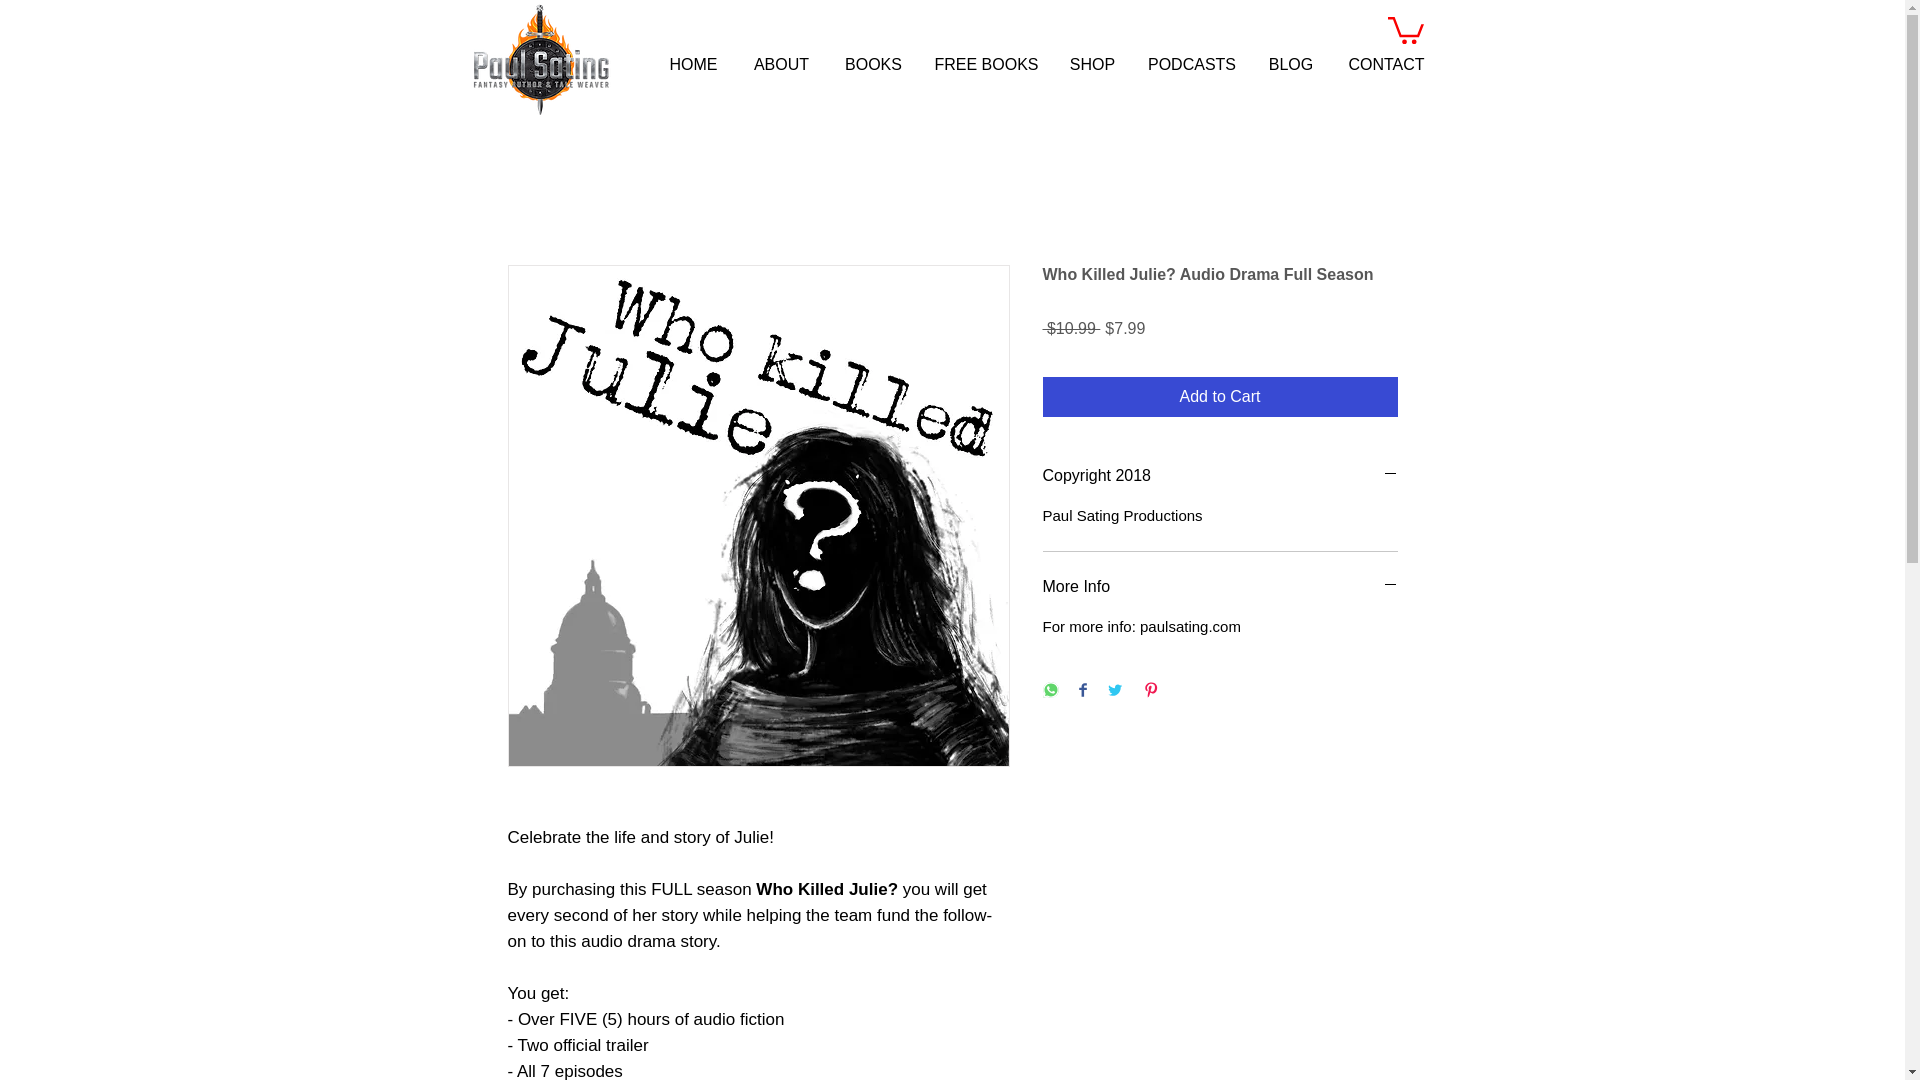 This screenshot has width=1920, height=1080. I want to click on BLOG, so click(1290, 64).